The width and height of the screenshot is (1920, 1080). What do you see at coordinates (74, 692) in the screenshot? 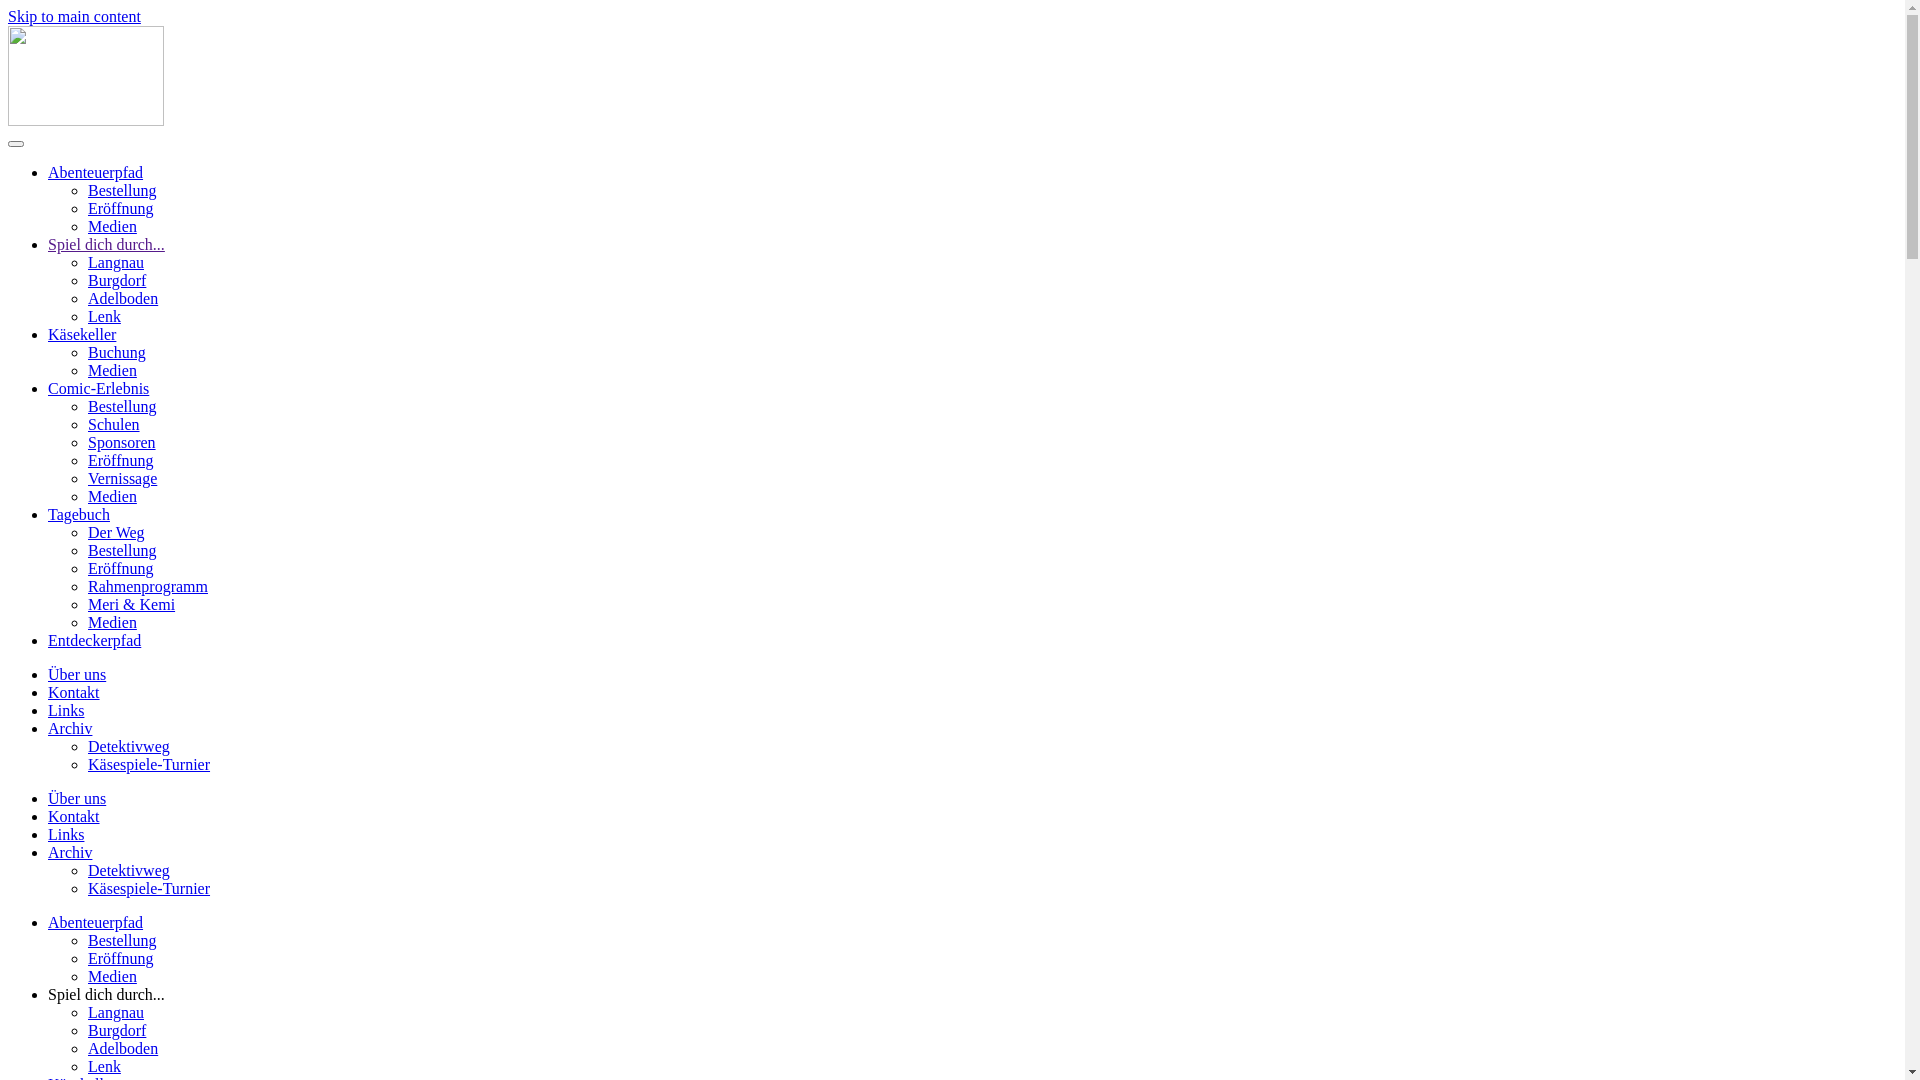
I see `Kontakt` at bounding box center [74, 692].